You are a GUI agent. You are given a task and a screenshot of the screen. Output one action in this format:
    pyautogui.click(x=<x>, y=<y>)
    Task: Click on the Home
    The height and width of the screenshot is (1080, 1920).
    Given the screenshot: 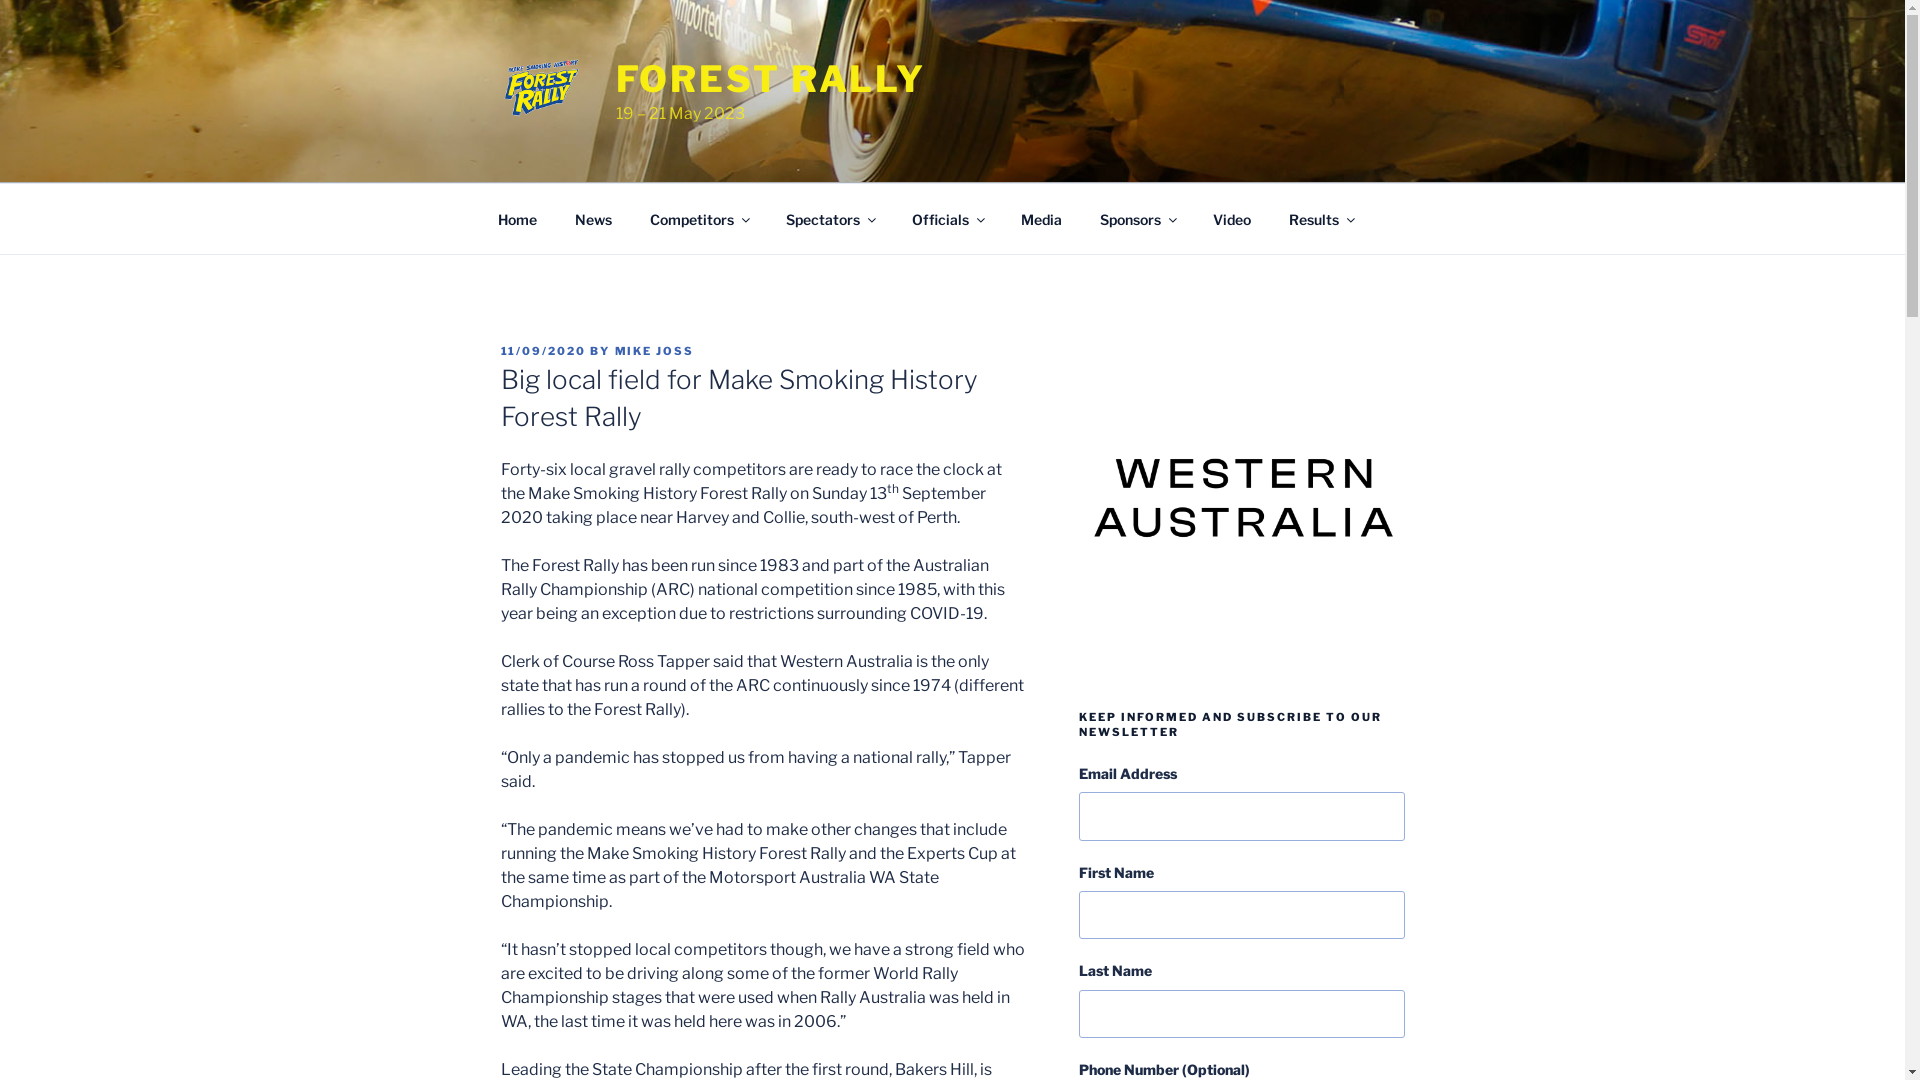 What is the action you would take?
    pyautogui.click(x=517, y=218)
    